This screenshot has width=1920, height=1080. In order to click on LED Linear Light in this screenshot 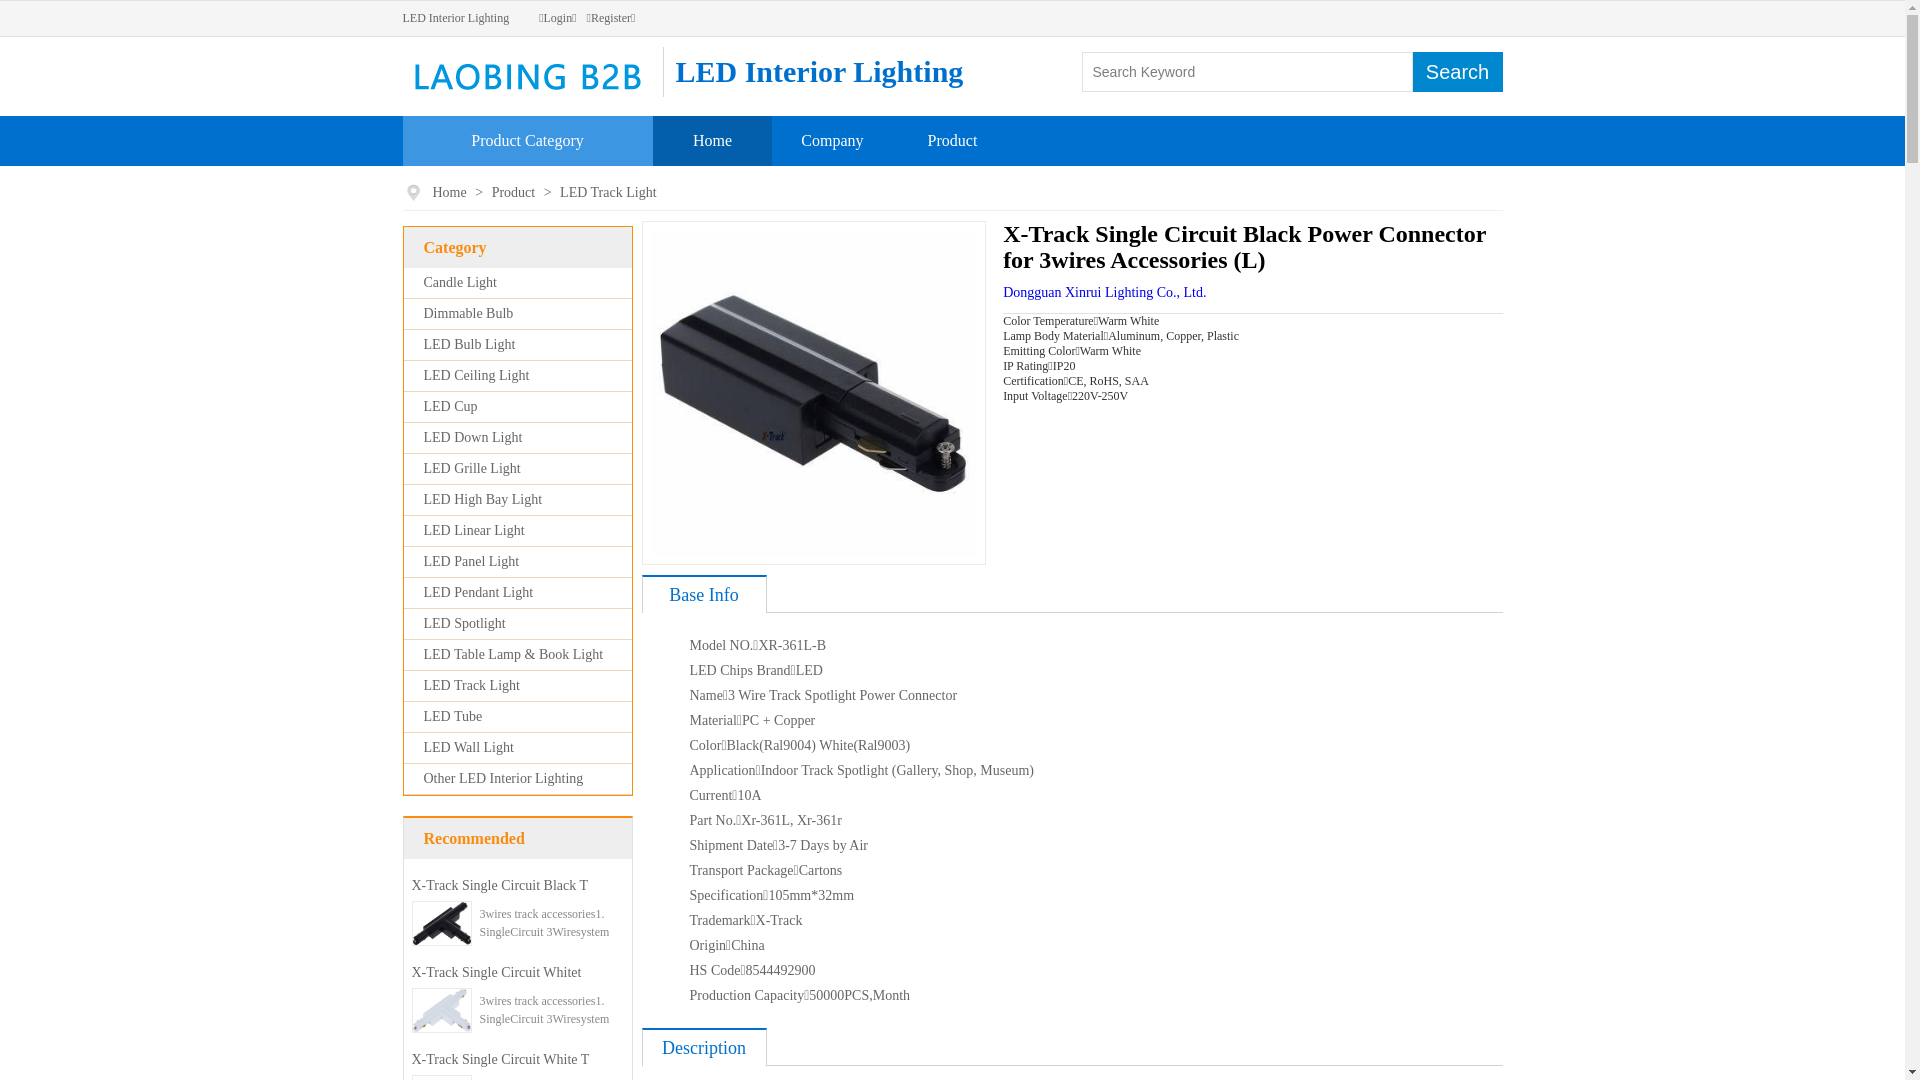, I will do `click(474, 530)`.